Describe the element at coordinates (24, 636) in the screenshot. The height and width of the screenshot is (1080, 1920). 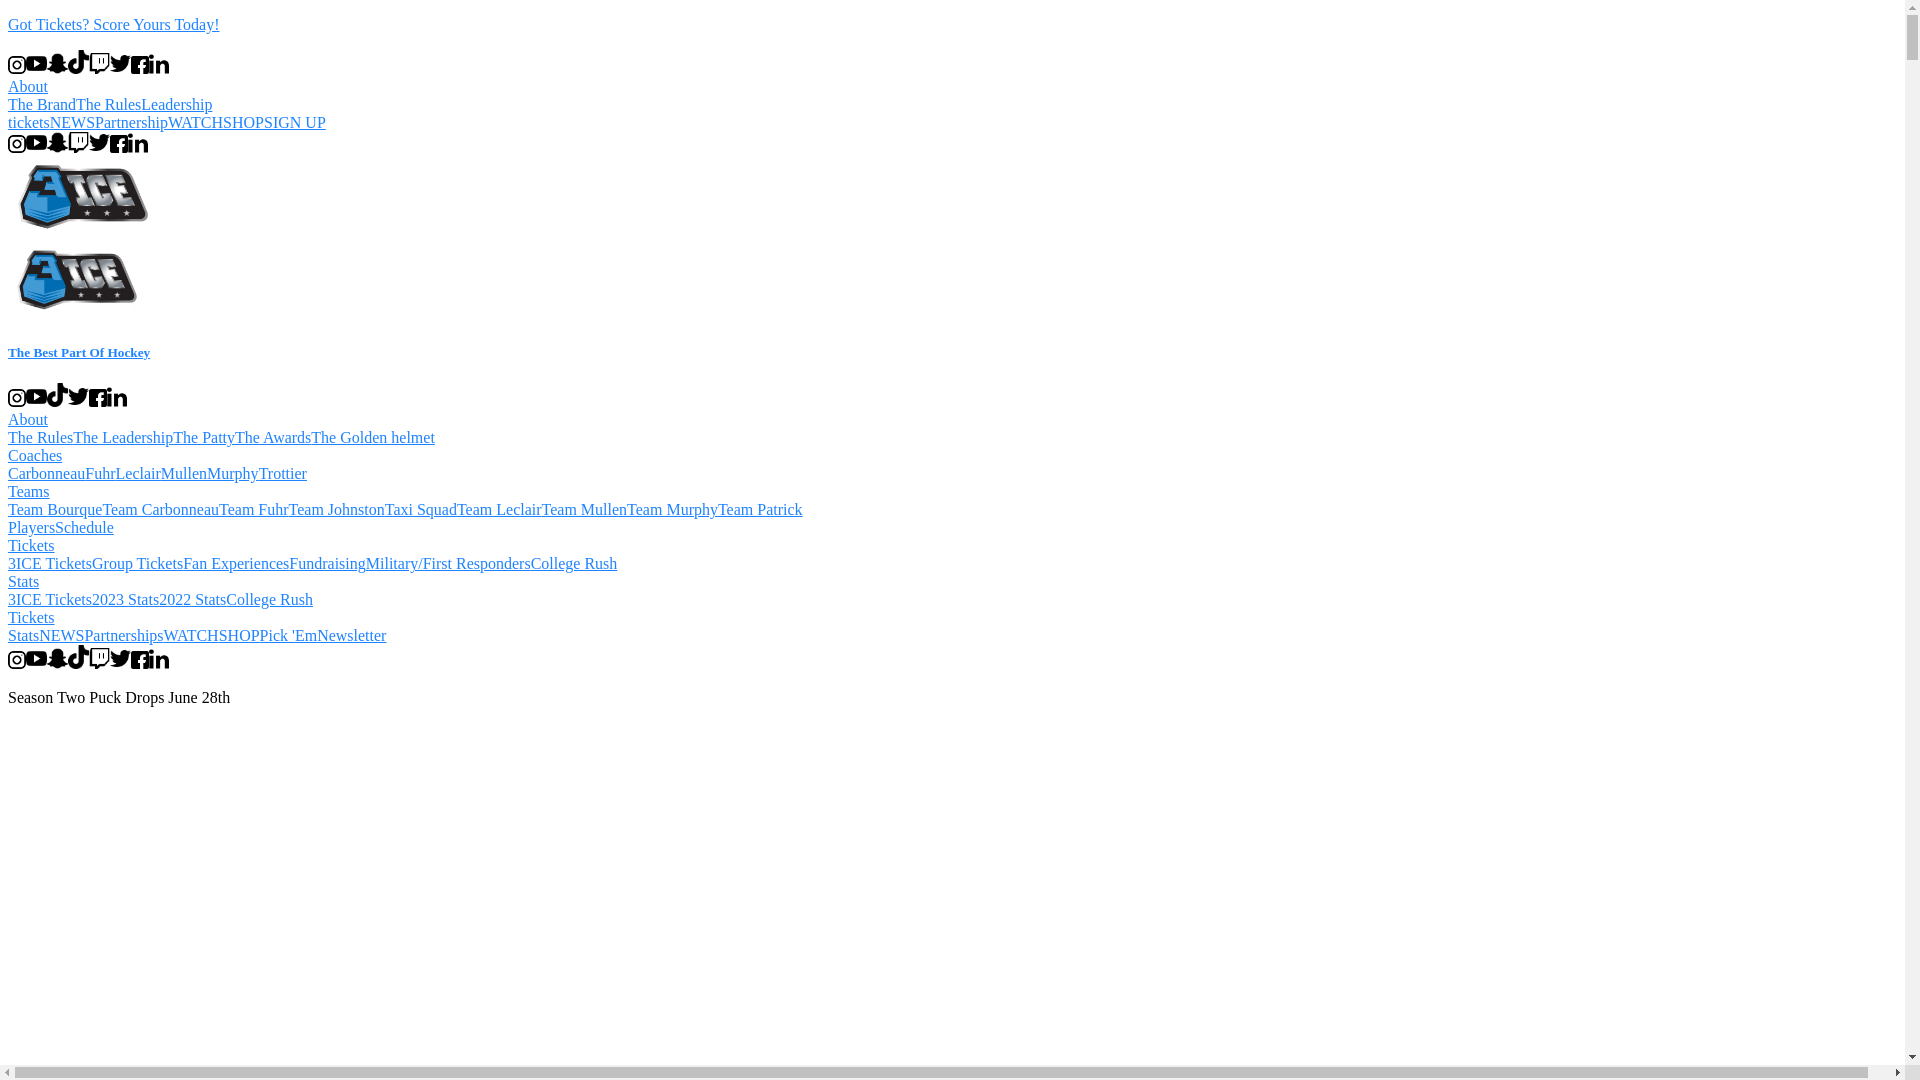
I see `Stats` at that location.